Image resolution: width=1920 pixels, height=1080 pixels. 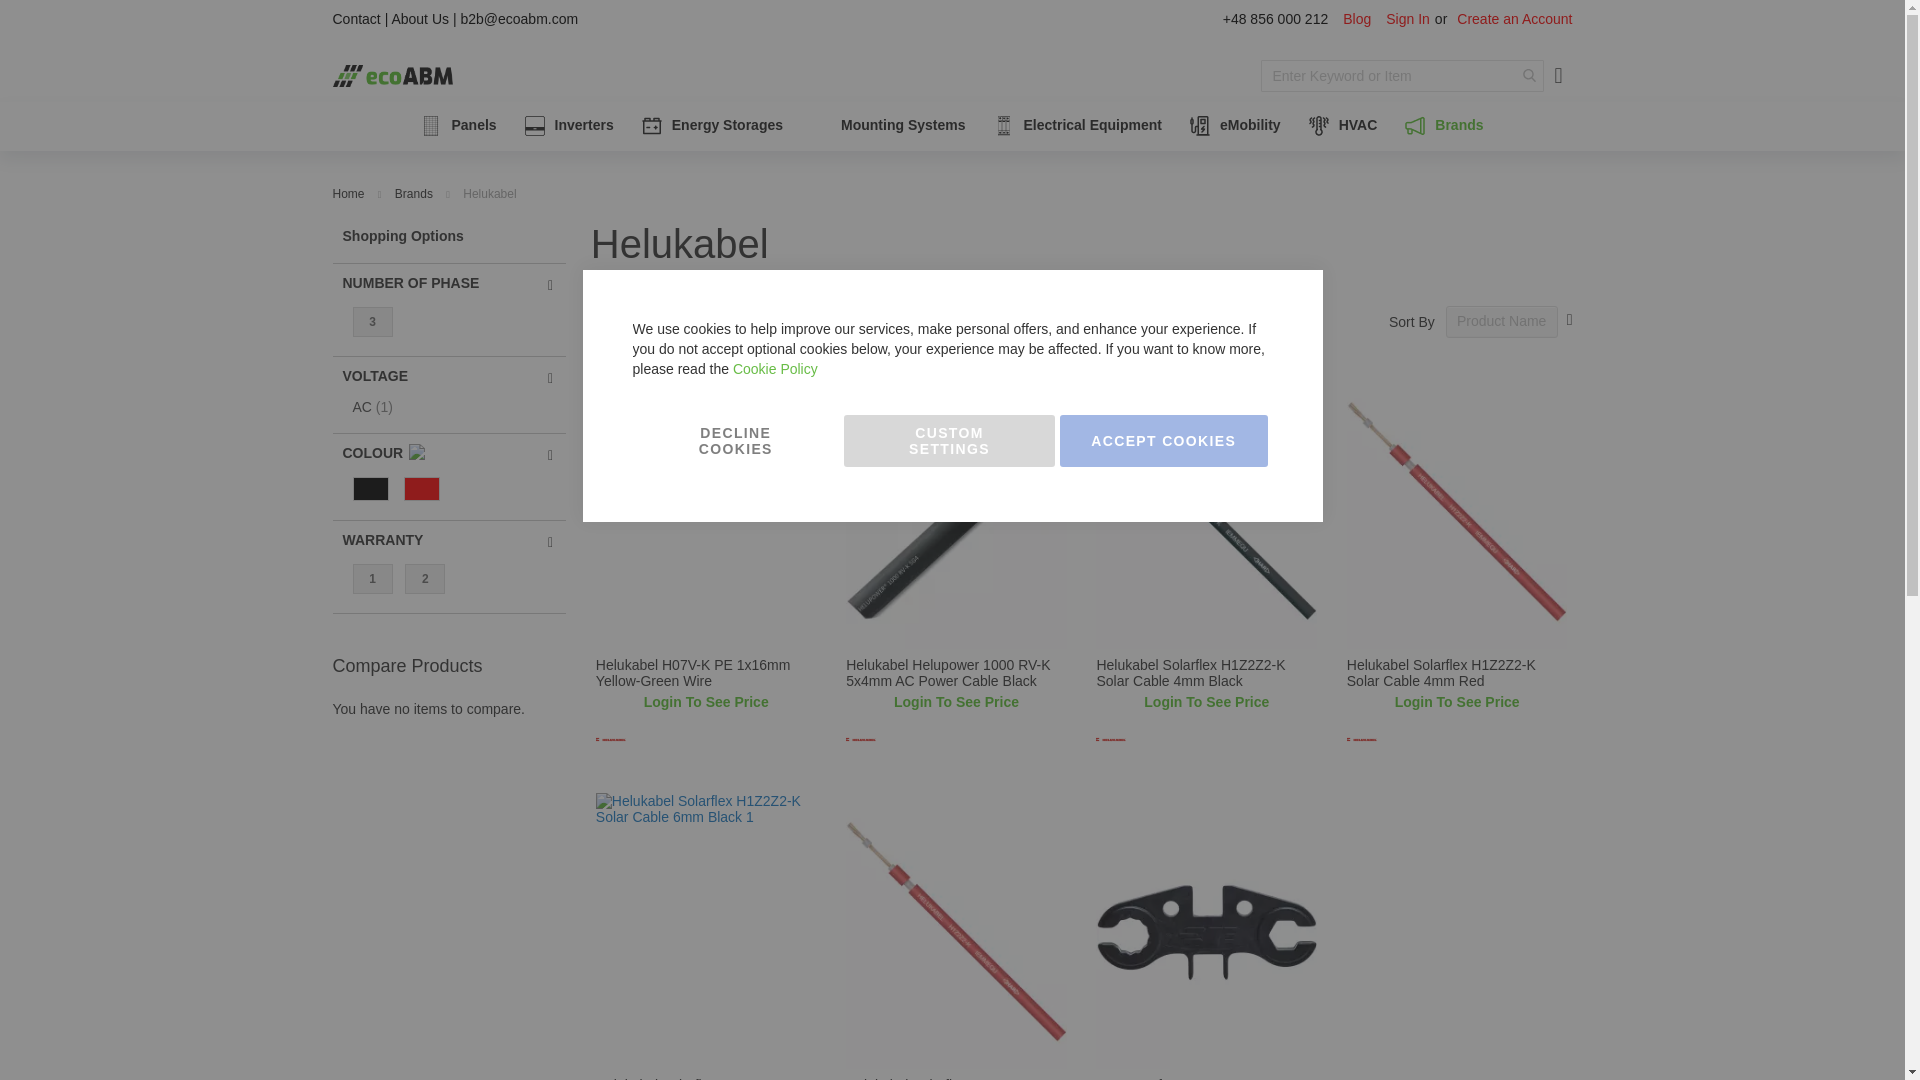 What do you see at coordinates (949, 440) in the screenshot?
I see `CUSTOM SETTINGS` at bounding box center [949, 440].